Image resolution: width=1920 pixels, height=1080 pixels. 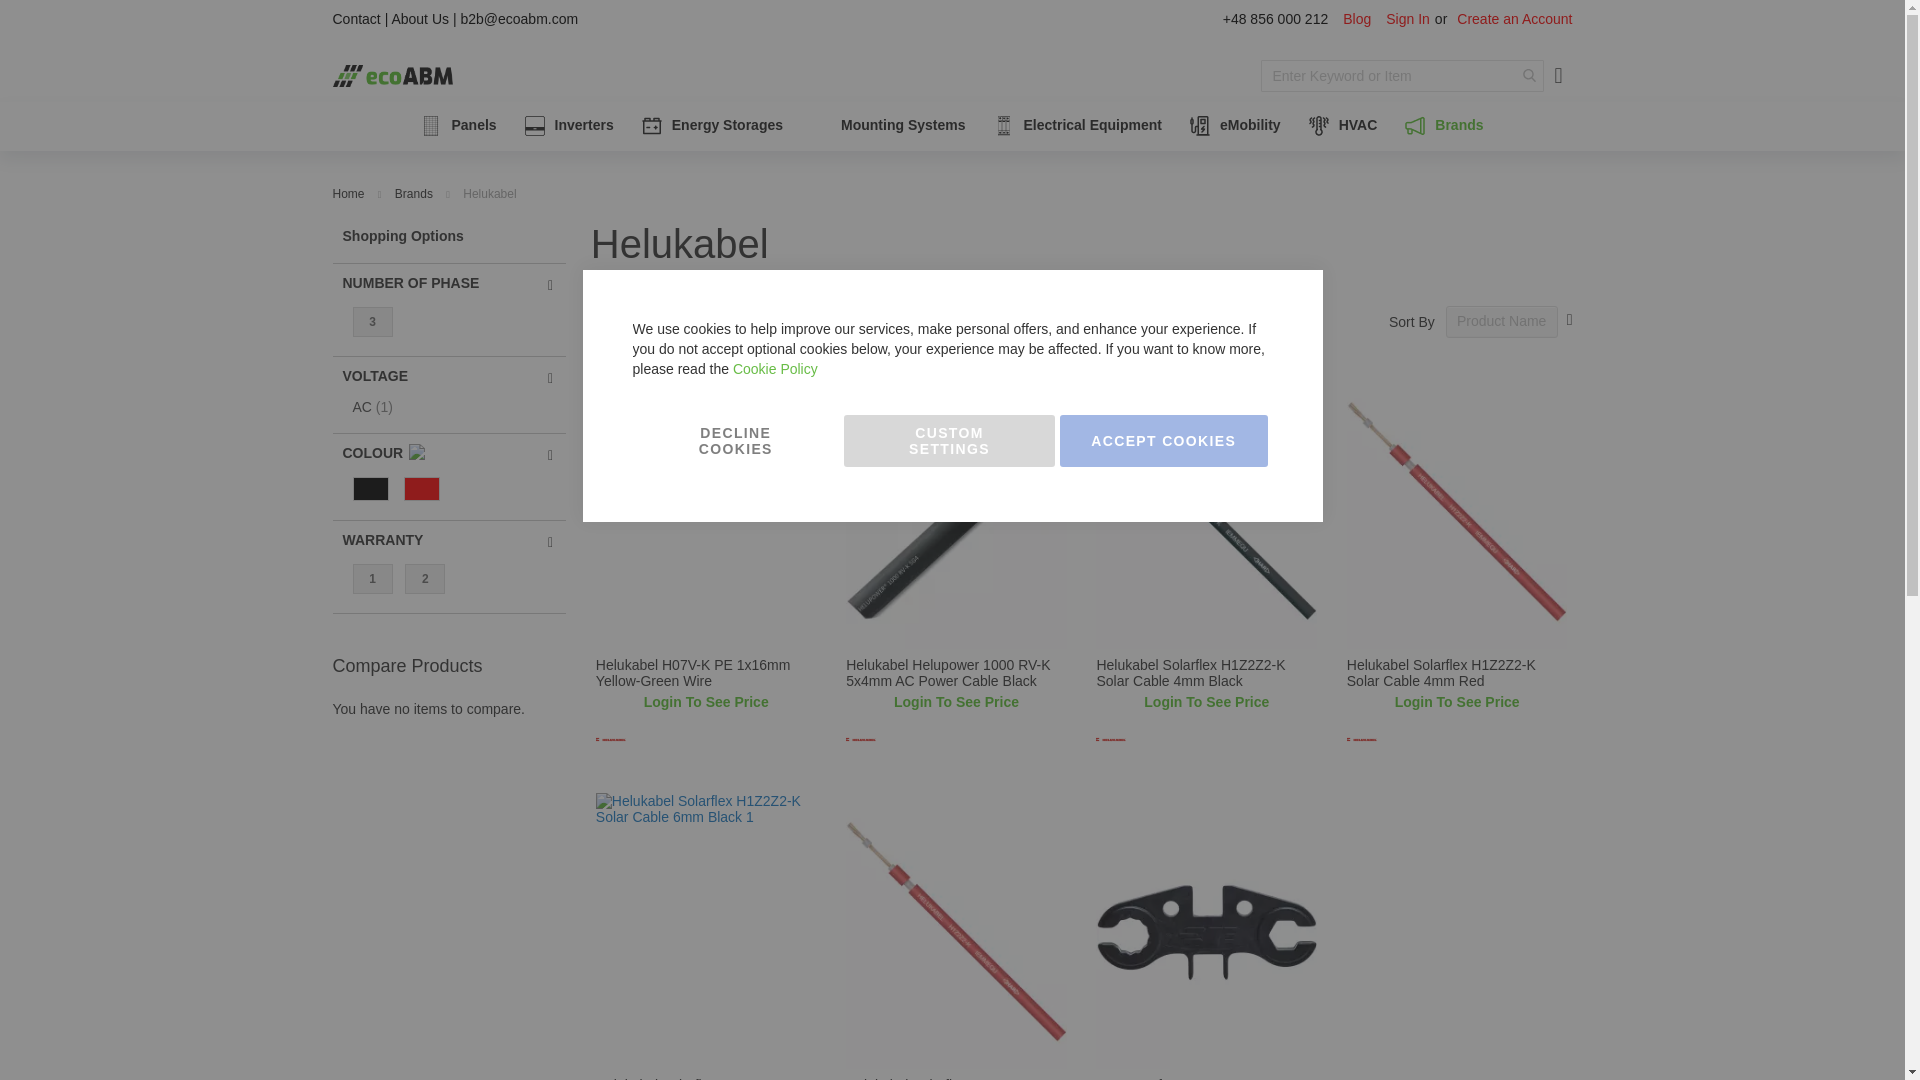 What do you see at coordinates (949, 440) in the screenshot?
I see `CUSTOM SETTINGS` at bounding box center [949, 440].